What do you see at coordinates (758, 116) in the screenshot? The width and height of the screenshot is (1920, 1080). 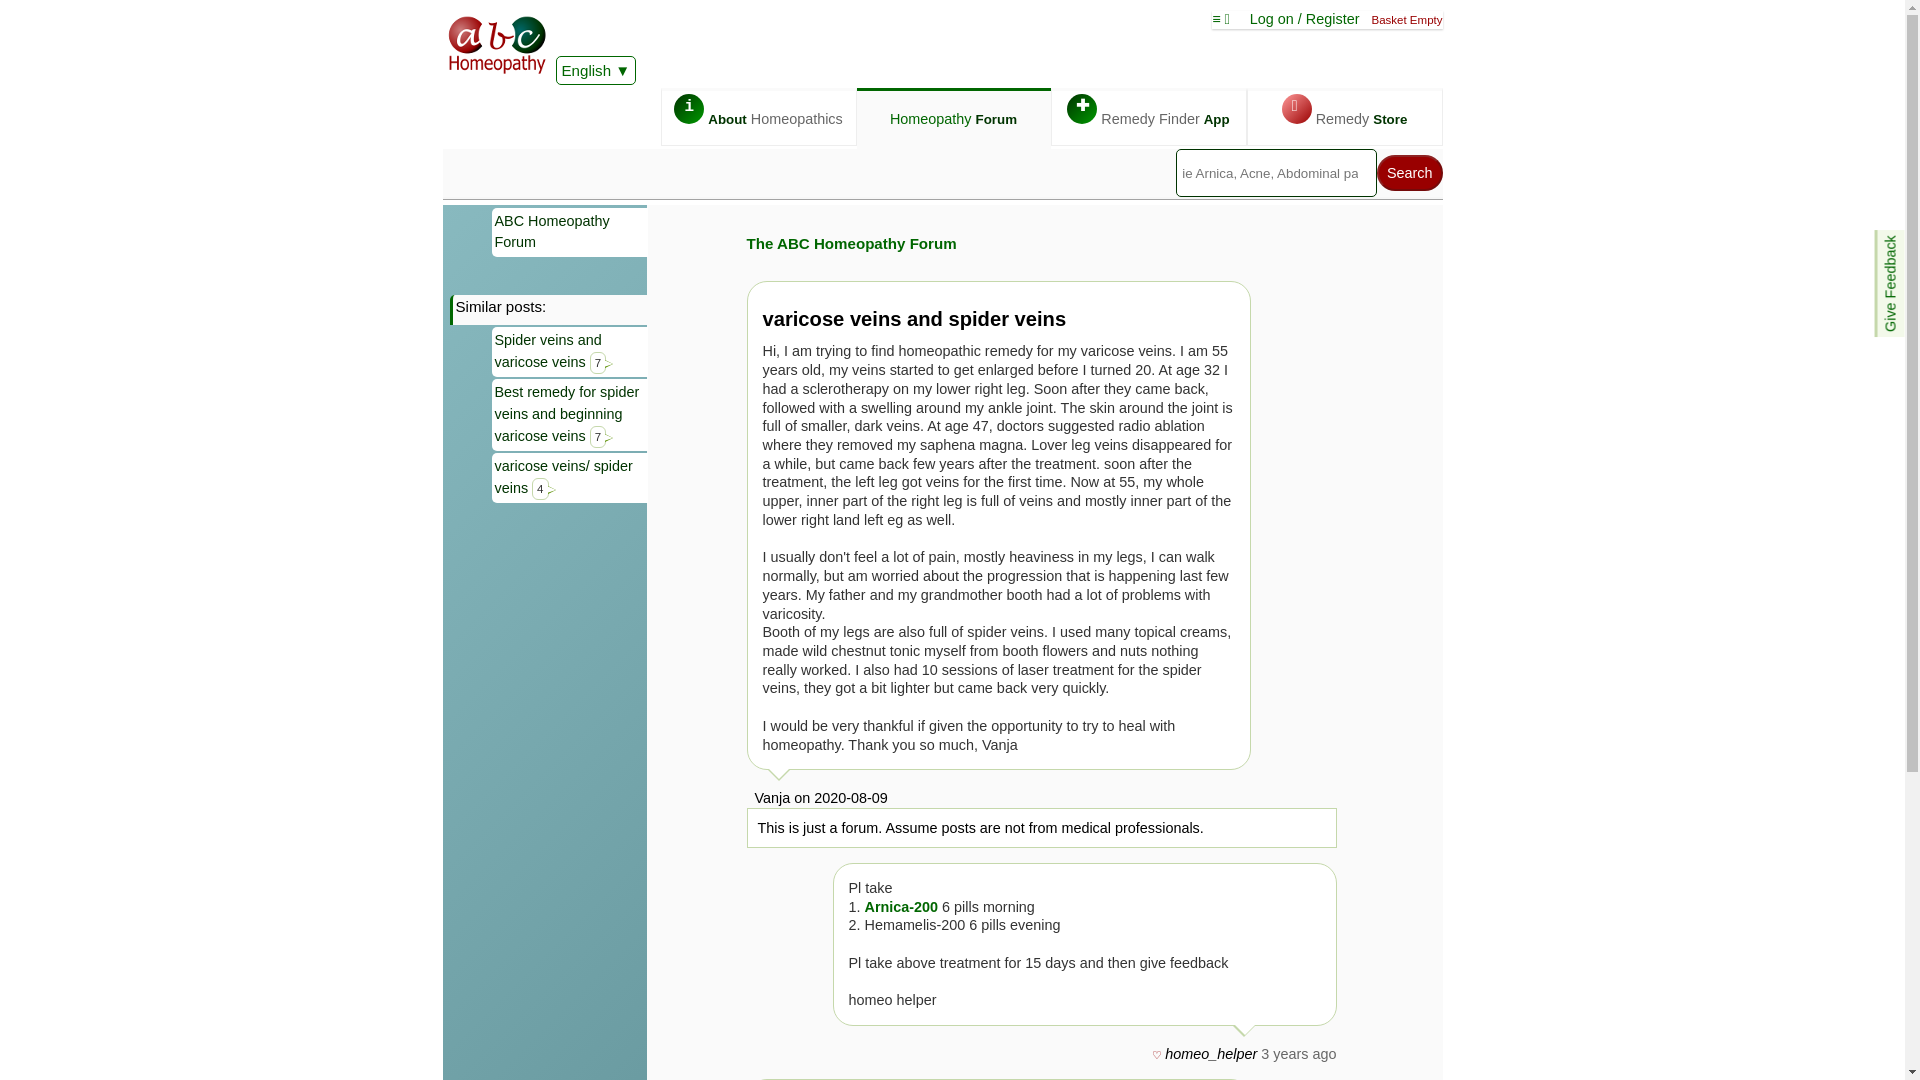 I see `i About Homeopathics` at bounding box center [758, 116].